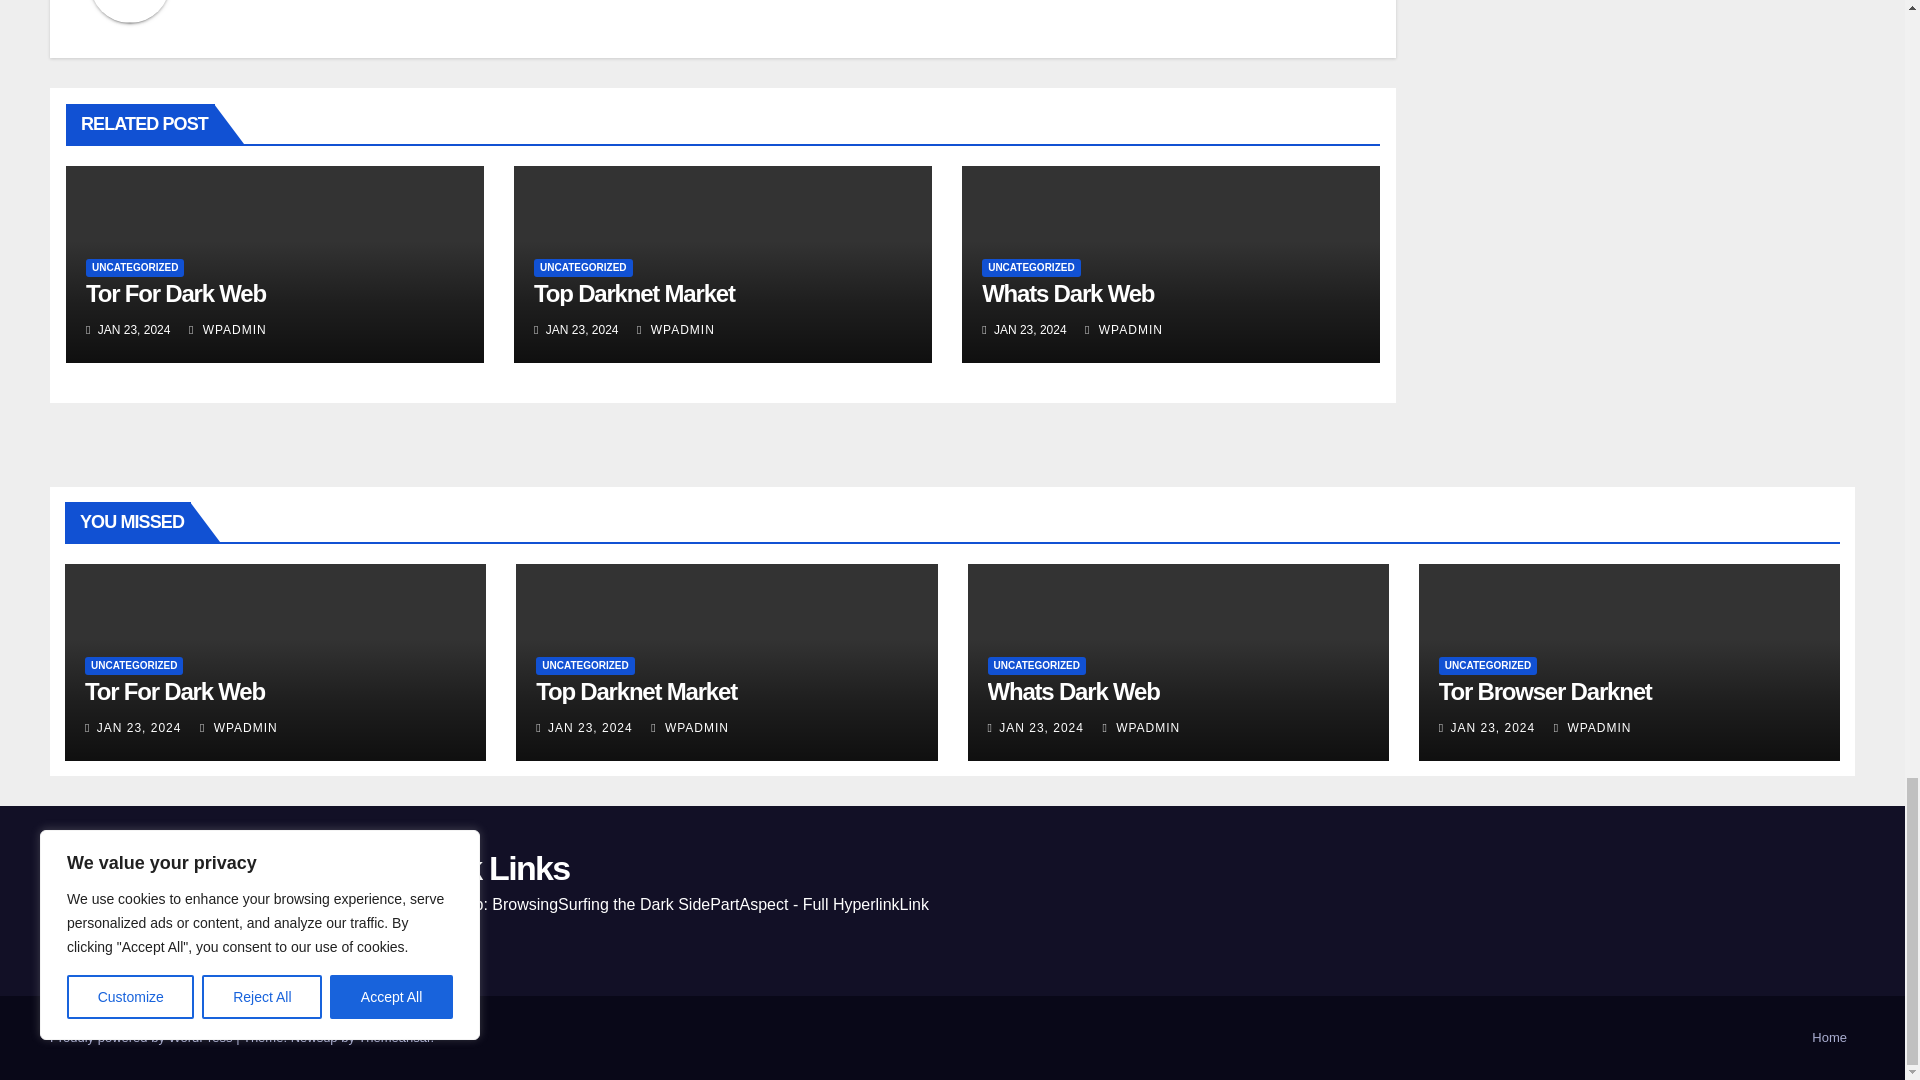  I want to click on Permalink to: Tor For Dark Web, so click(174, 692).